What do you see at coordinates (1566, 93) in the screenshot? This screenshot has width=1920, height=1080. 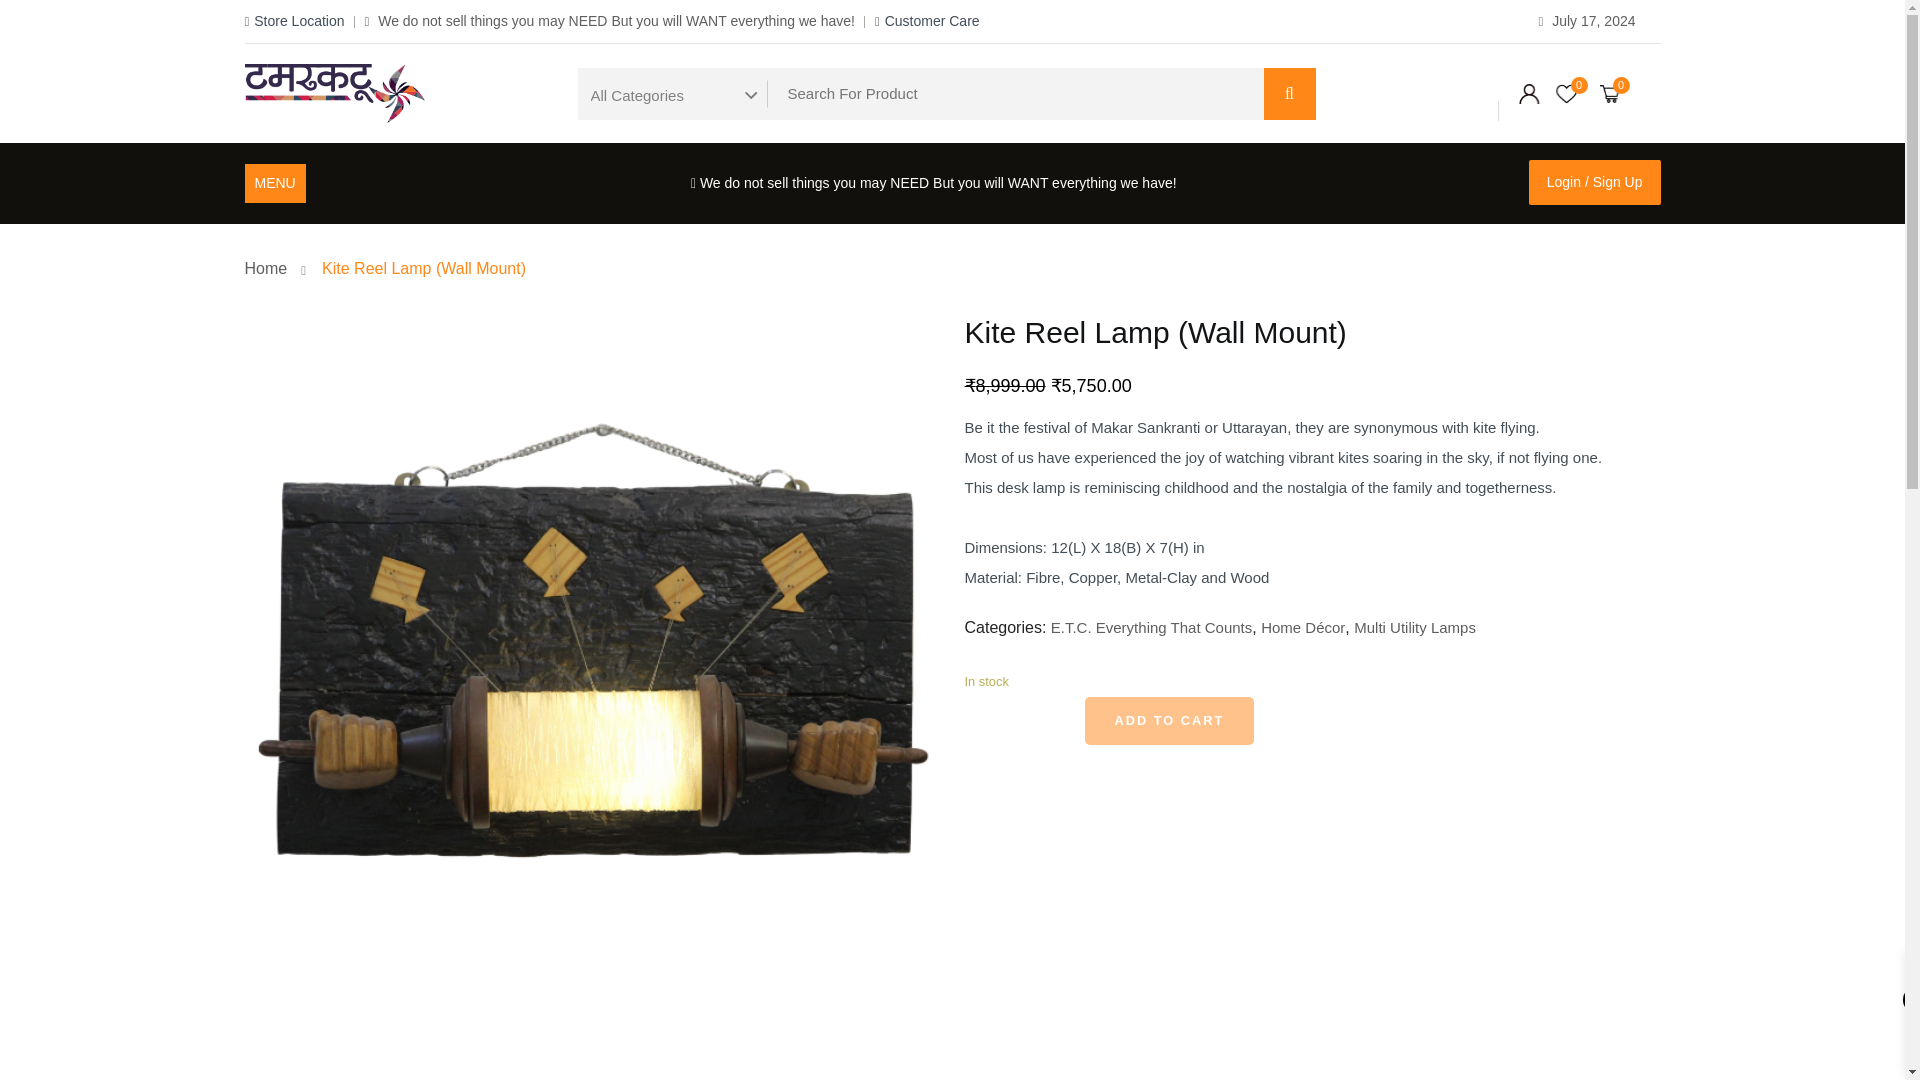 I see `0` at bounding box center [1566, 93].